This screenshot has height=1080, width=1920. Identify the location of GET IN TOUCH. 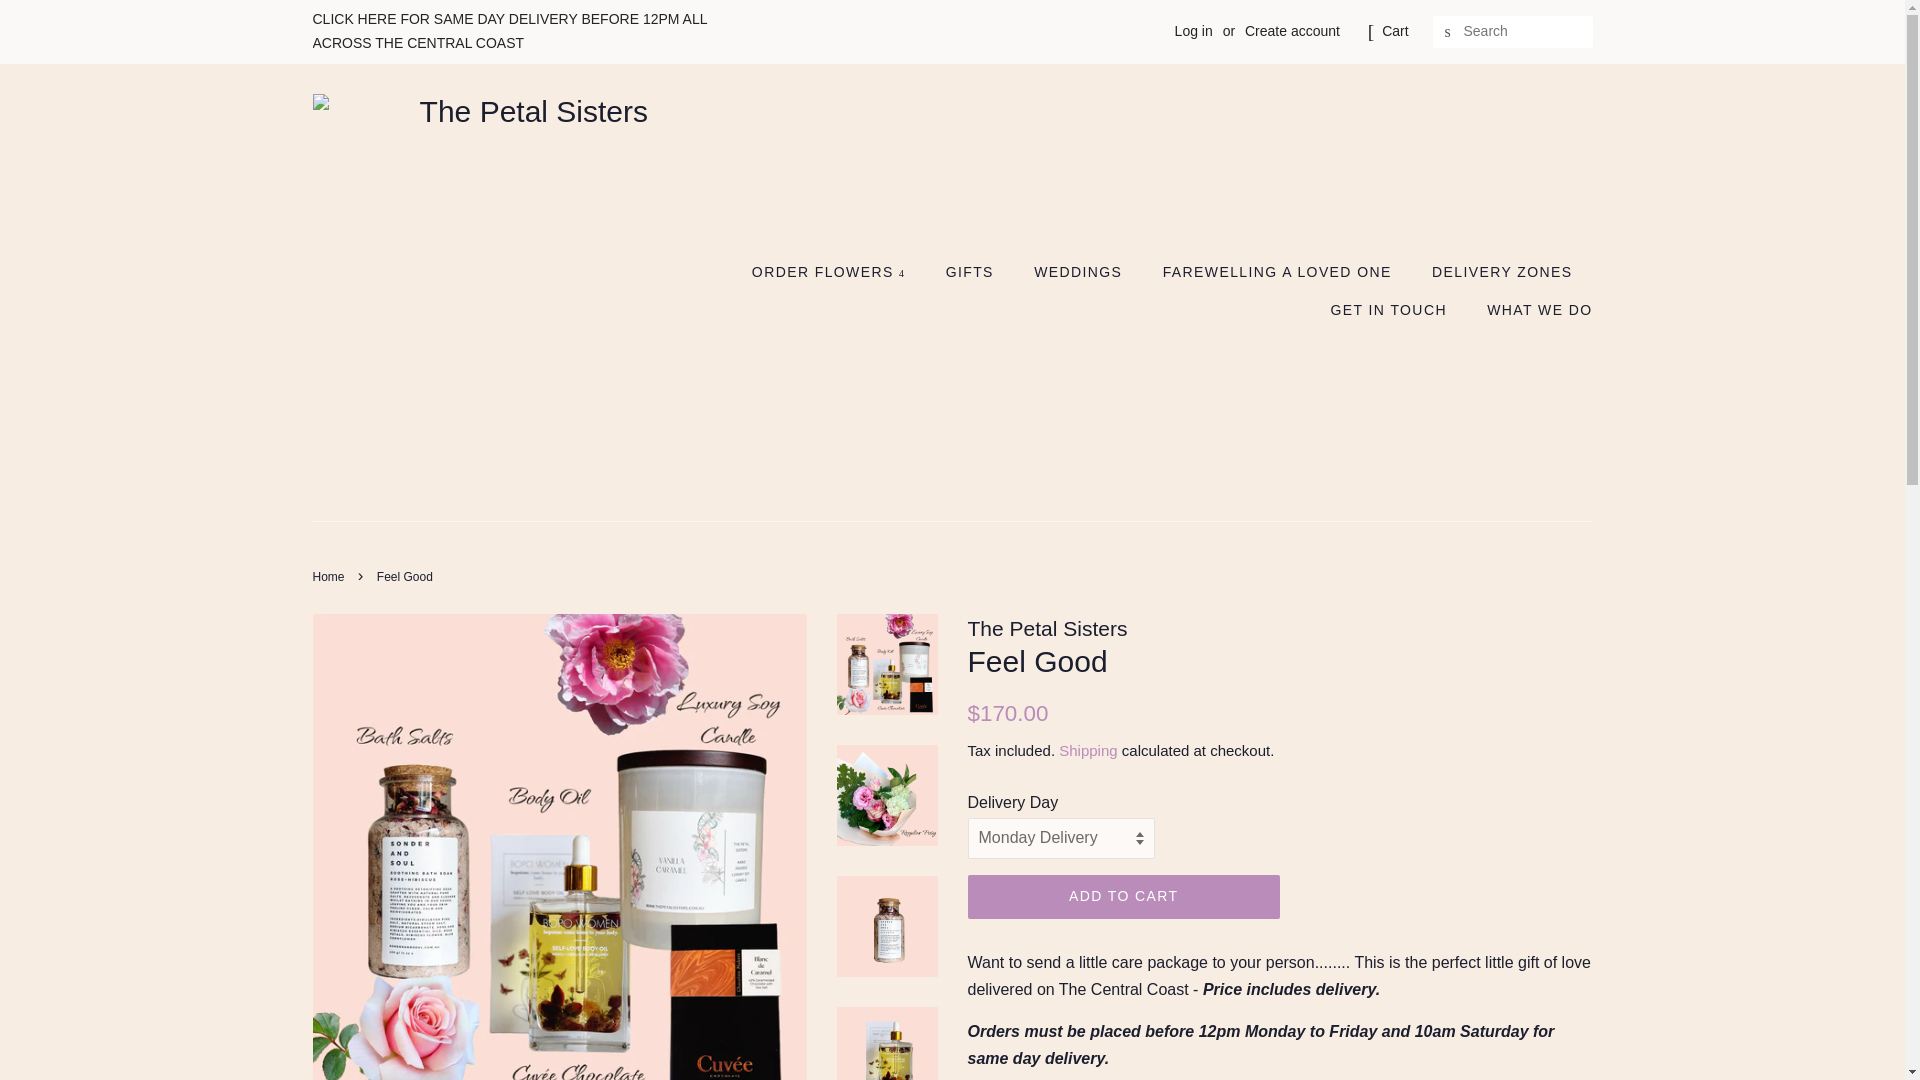
(1390, 310).